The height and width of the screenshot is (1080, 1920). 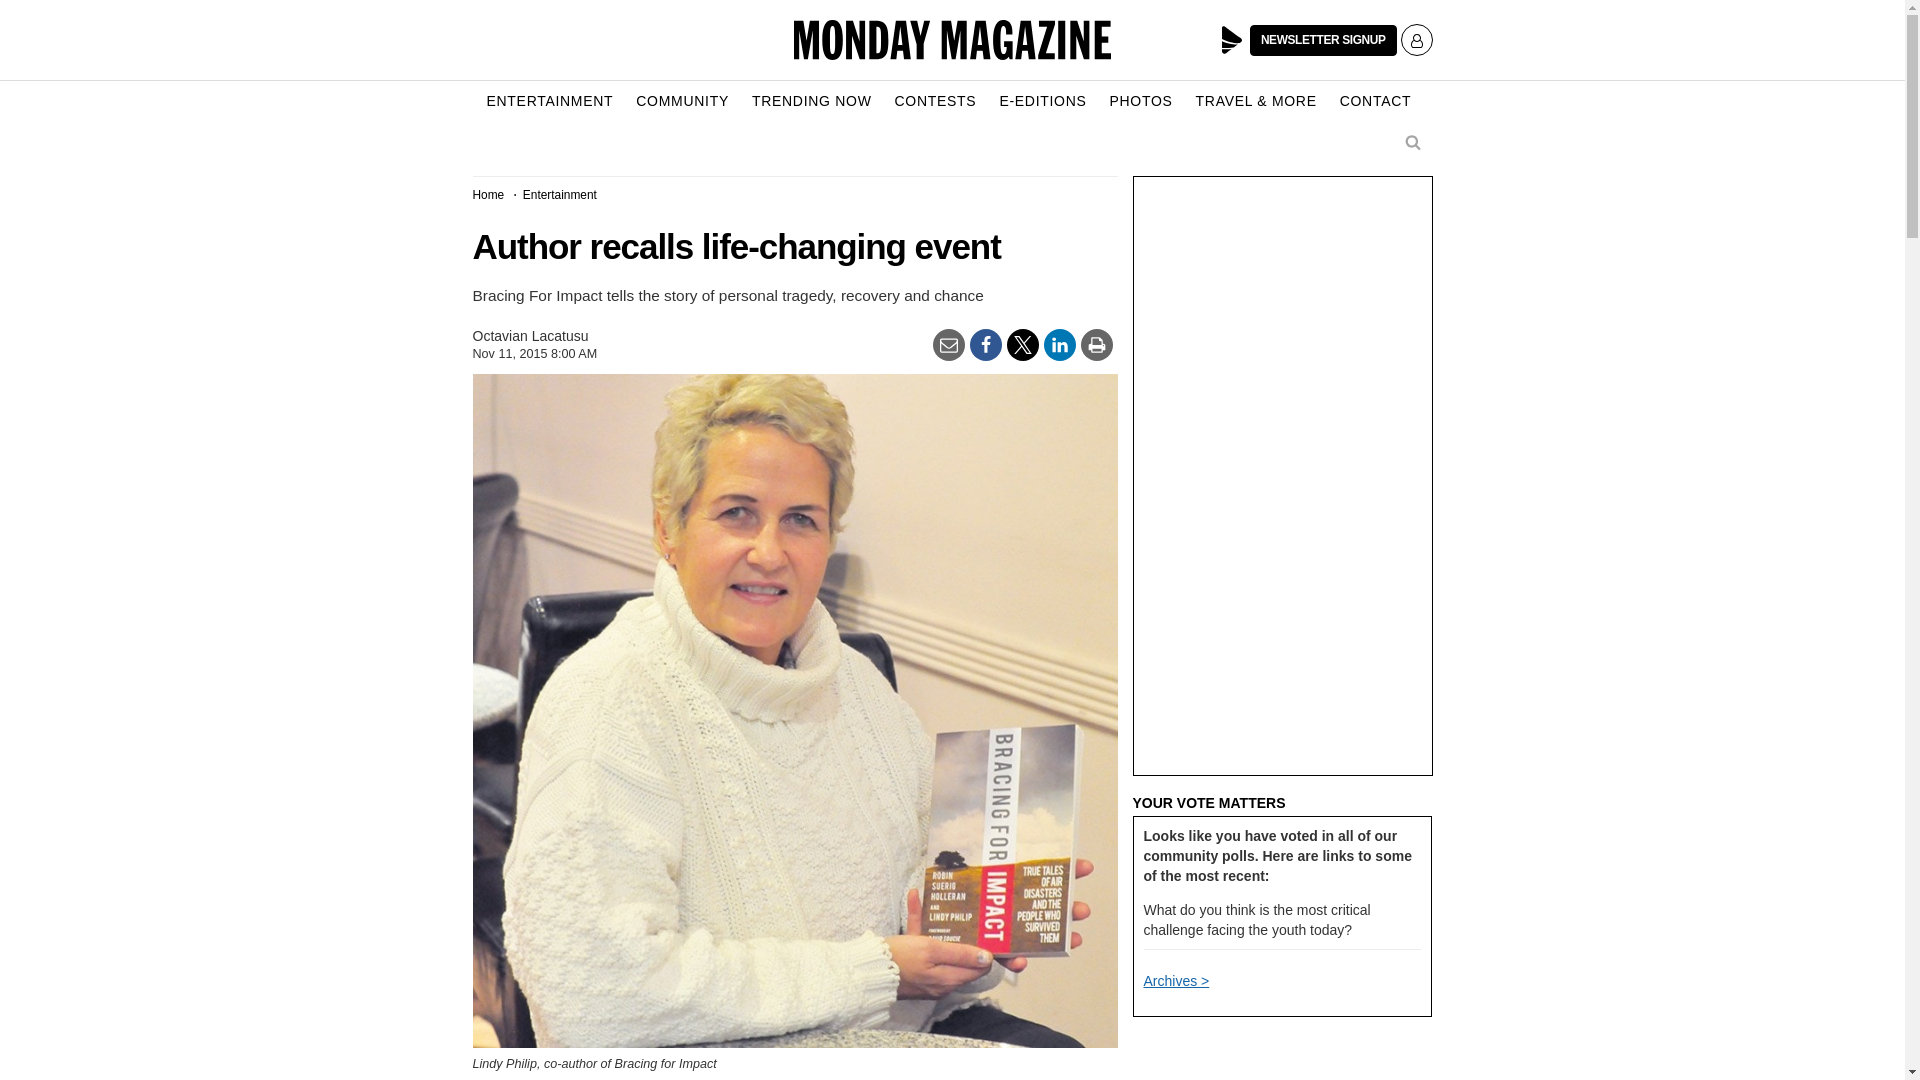 I want to click on NEWSLETTER SIGNUP, so click(x=1323, y=39).